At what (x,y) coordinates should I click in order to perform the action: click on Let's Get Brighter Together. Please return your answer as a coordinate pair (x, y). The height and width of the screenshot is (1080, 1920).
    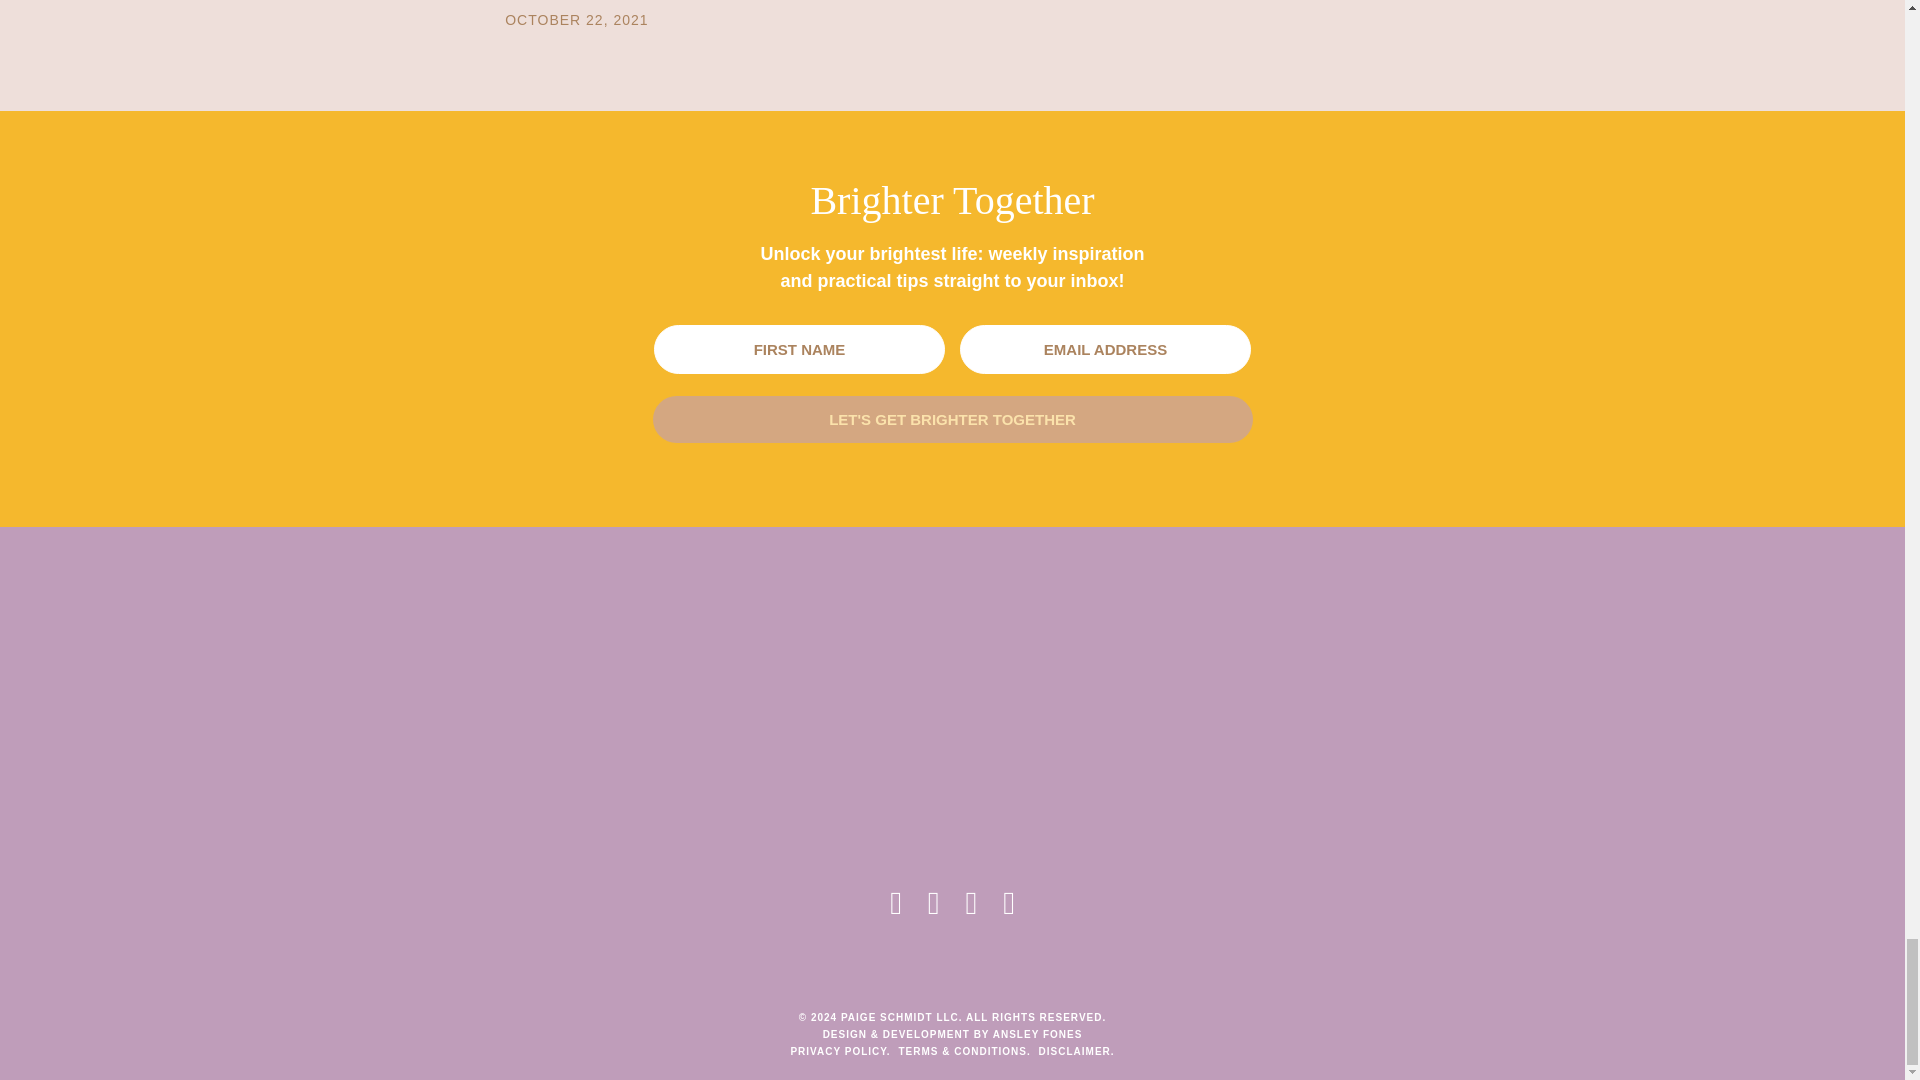
    Looking at the image, I should click on (952, 419).